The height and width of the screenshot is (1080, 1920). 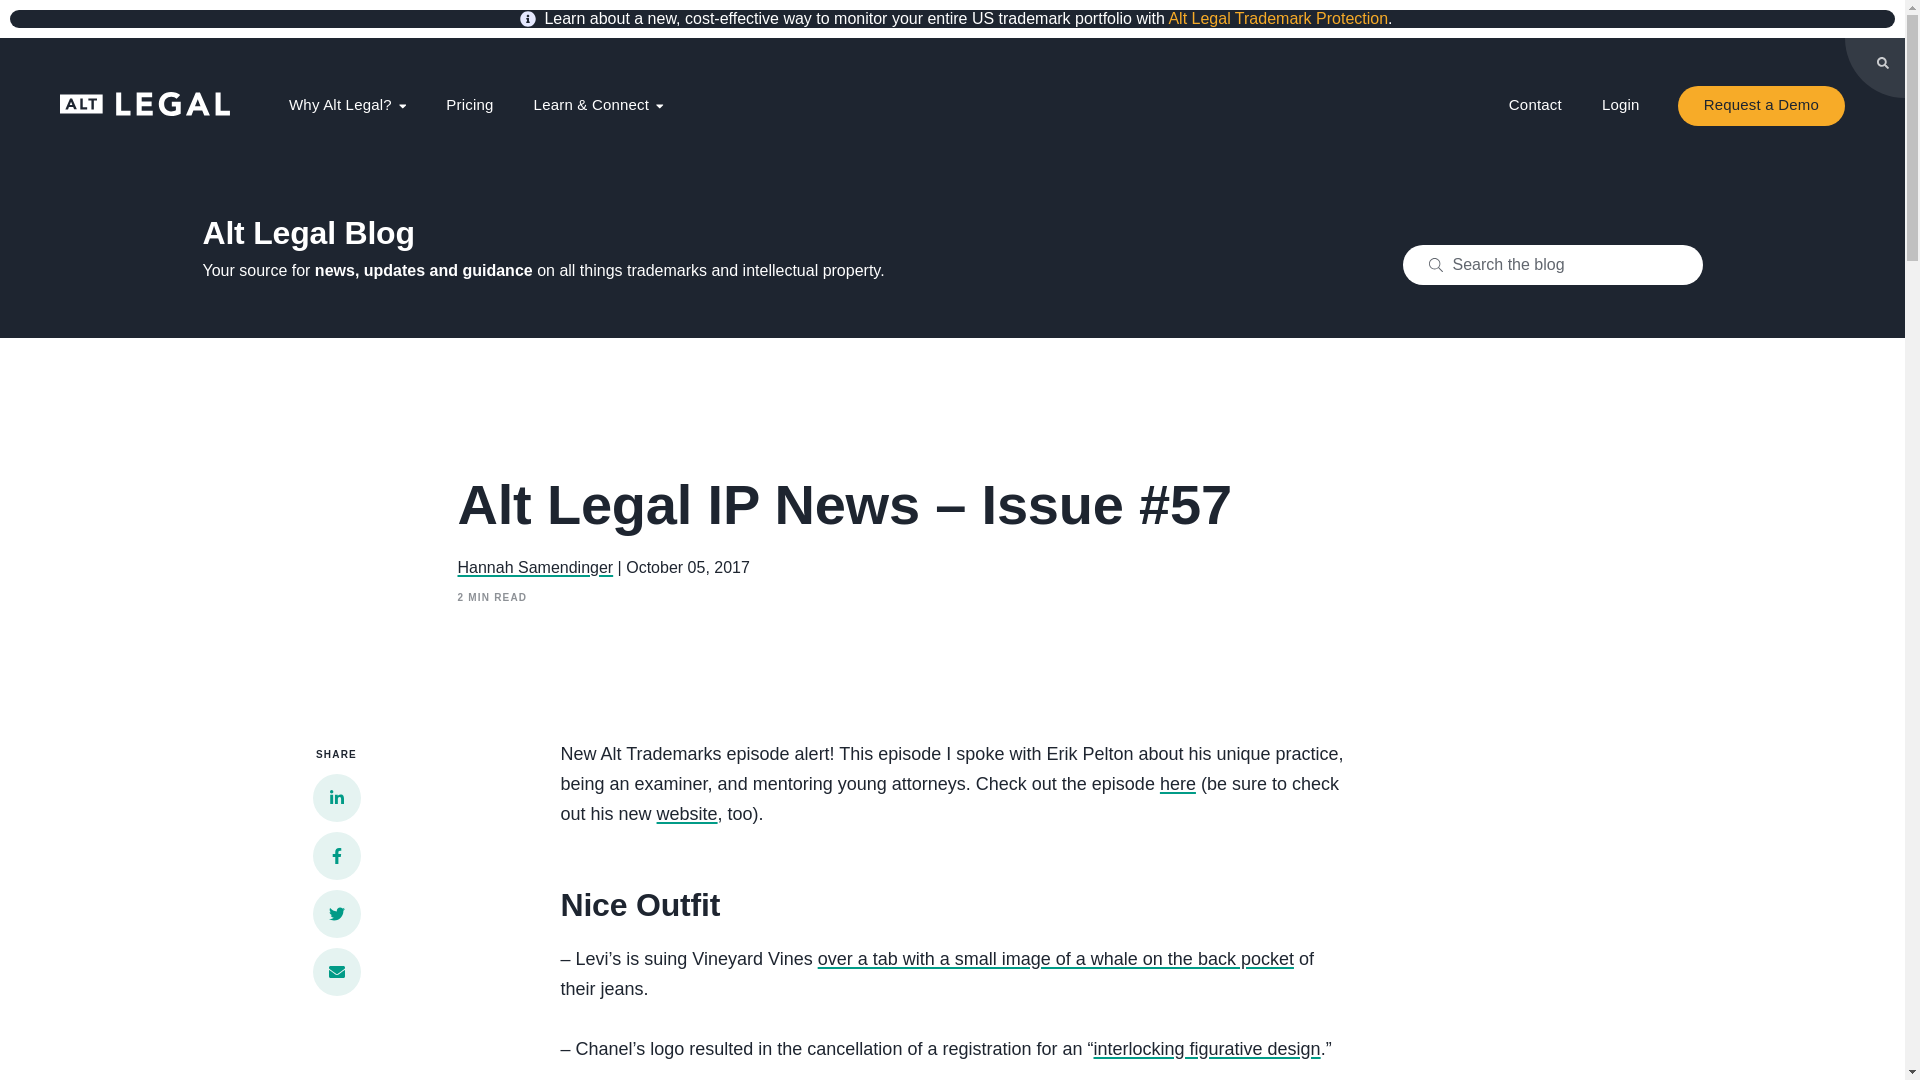 What do you see at coordinates (1762, 106) in the screenshot?
I see `Request a Demo` at bounding box center [1762, 106].